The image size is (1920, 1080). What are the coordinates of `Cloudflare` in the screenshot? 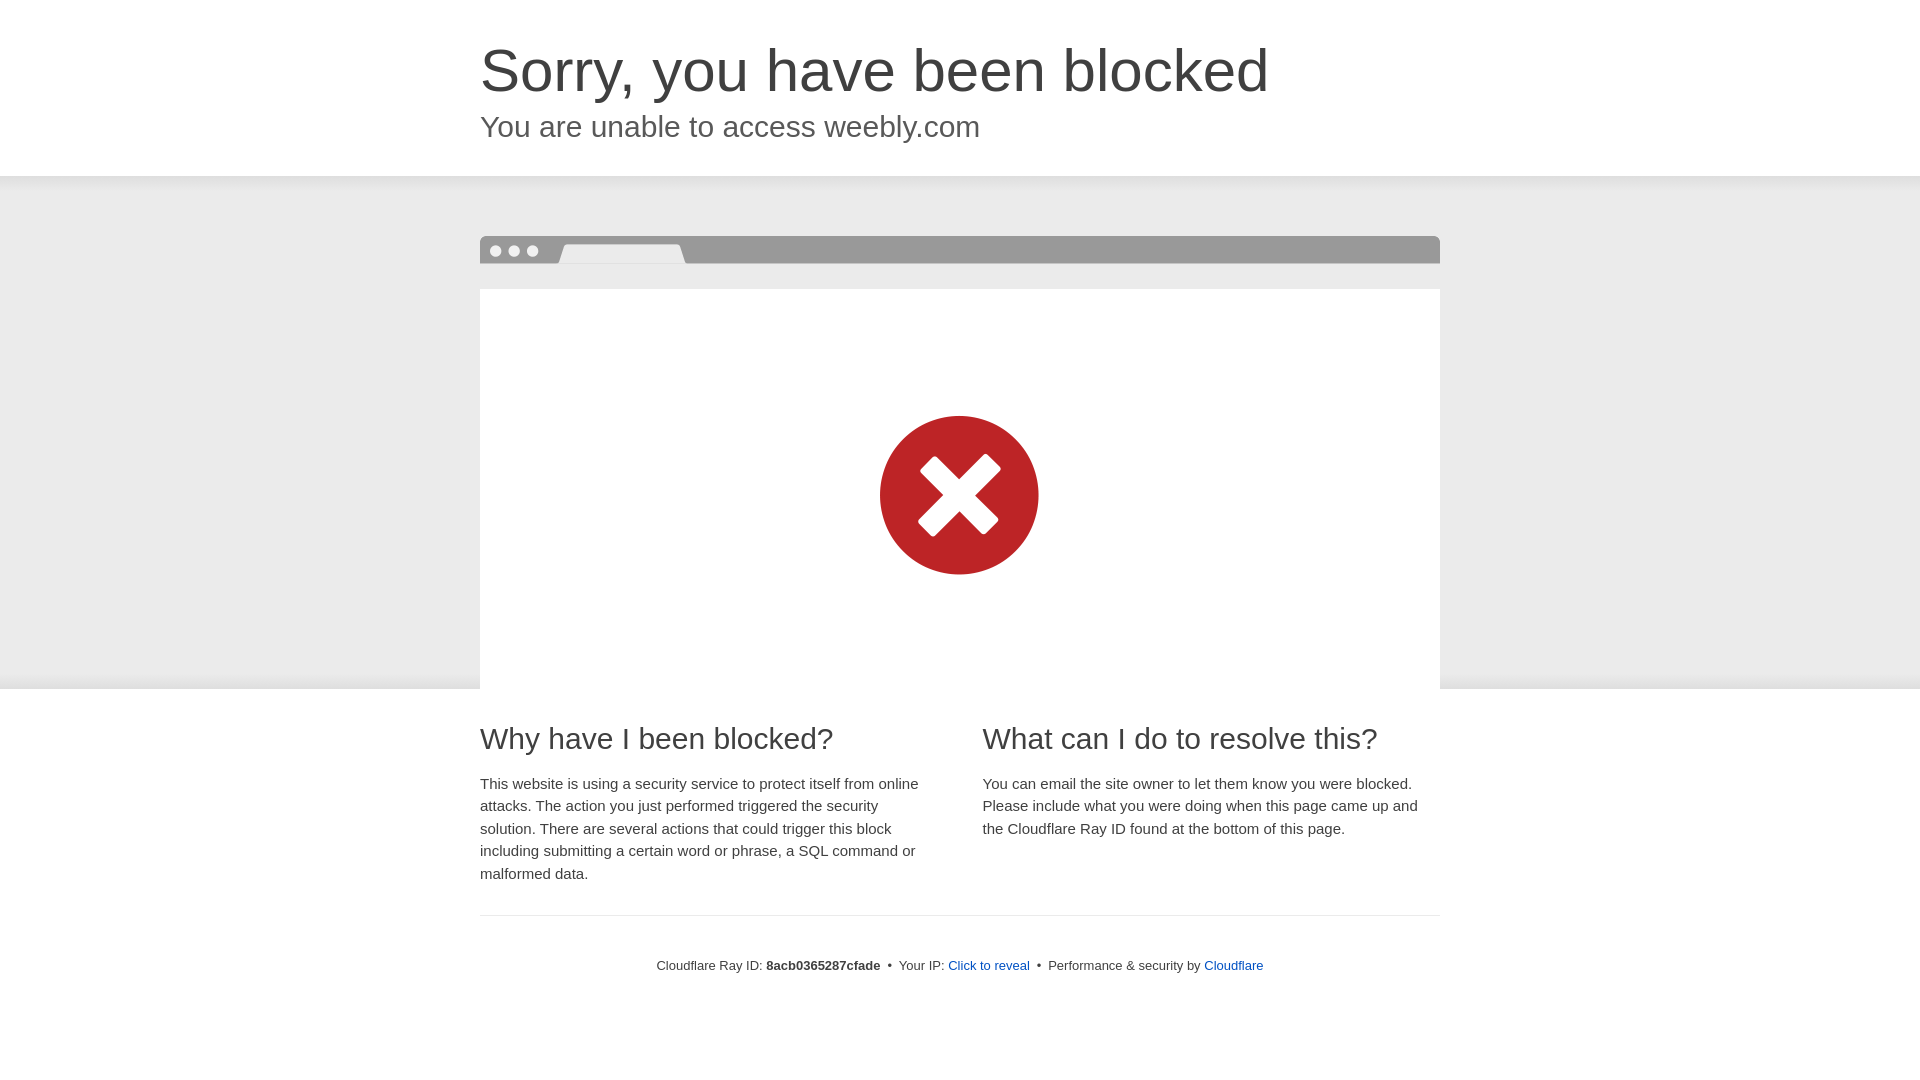 It's located at (1233, 965).